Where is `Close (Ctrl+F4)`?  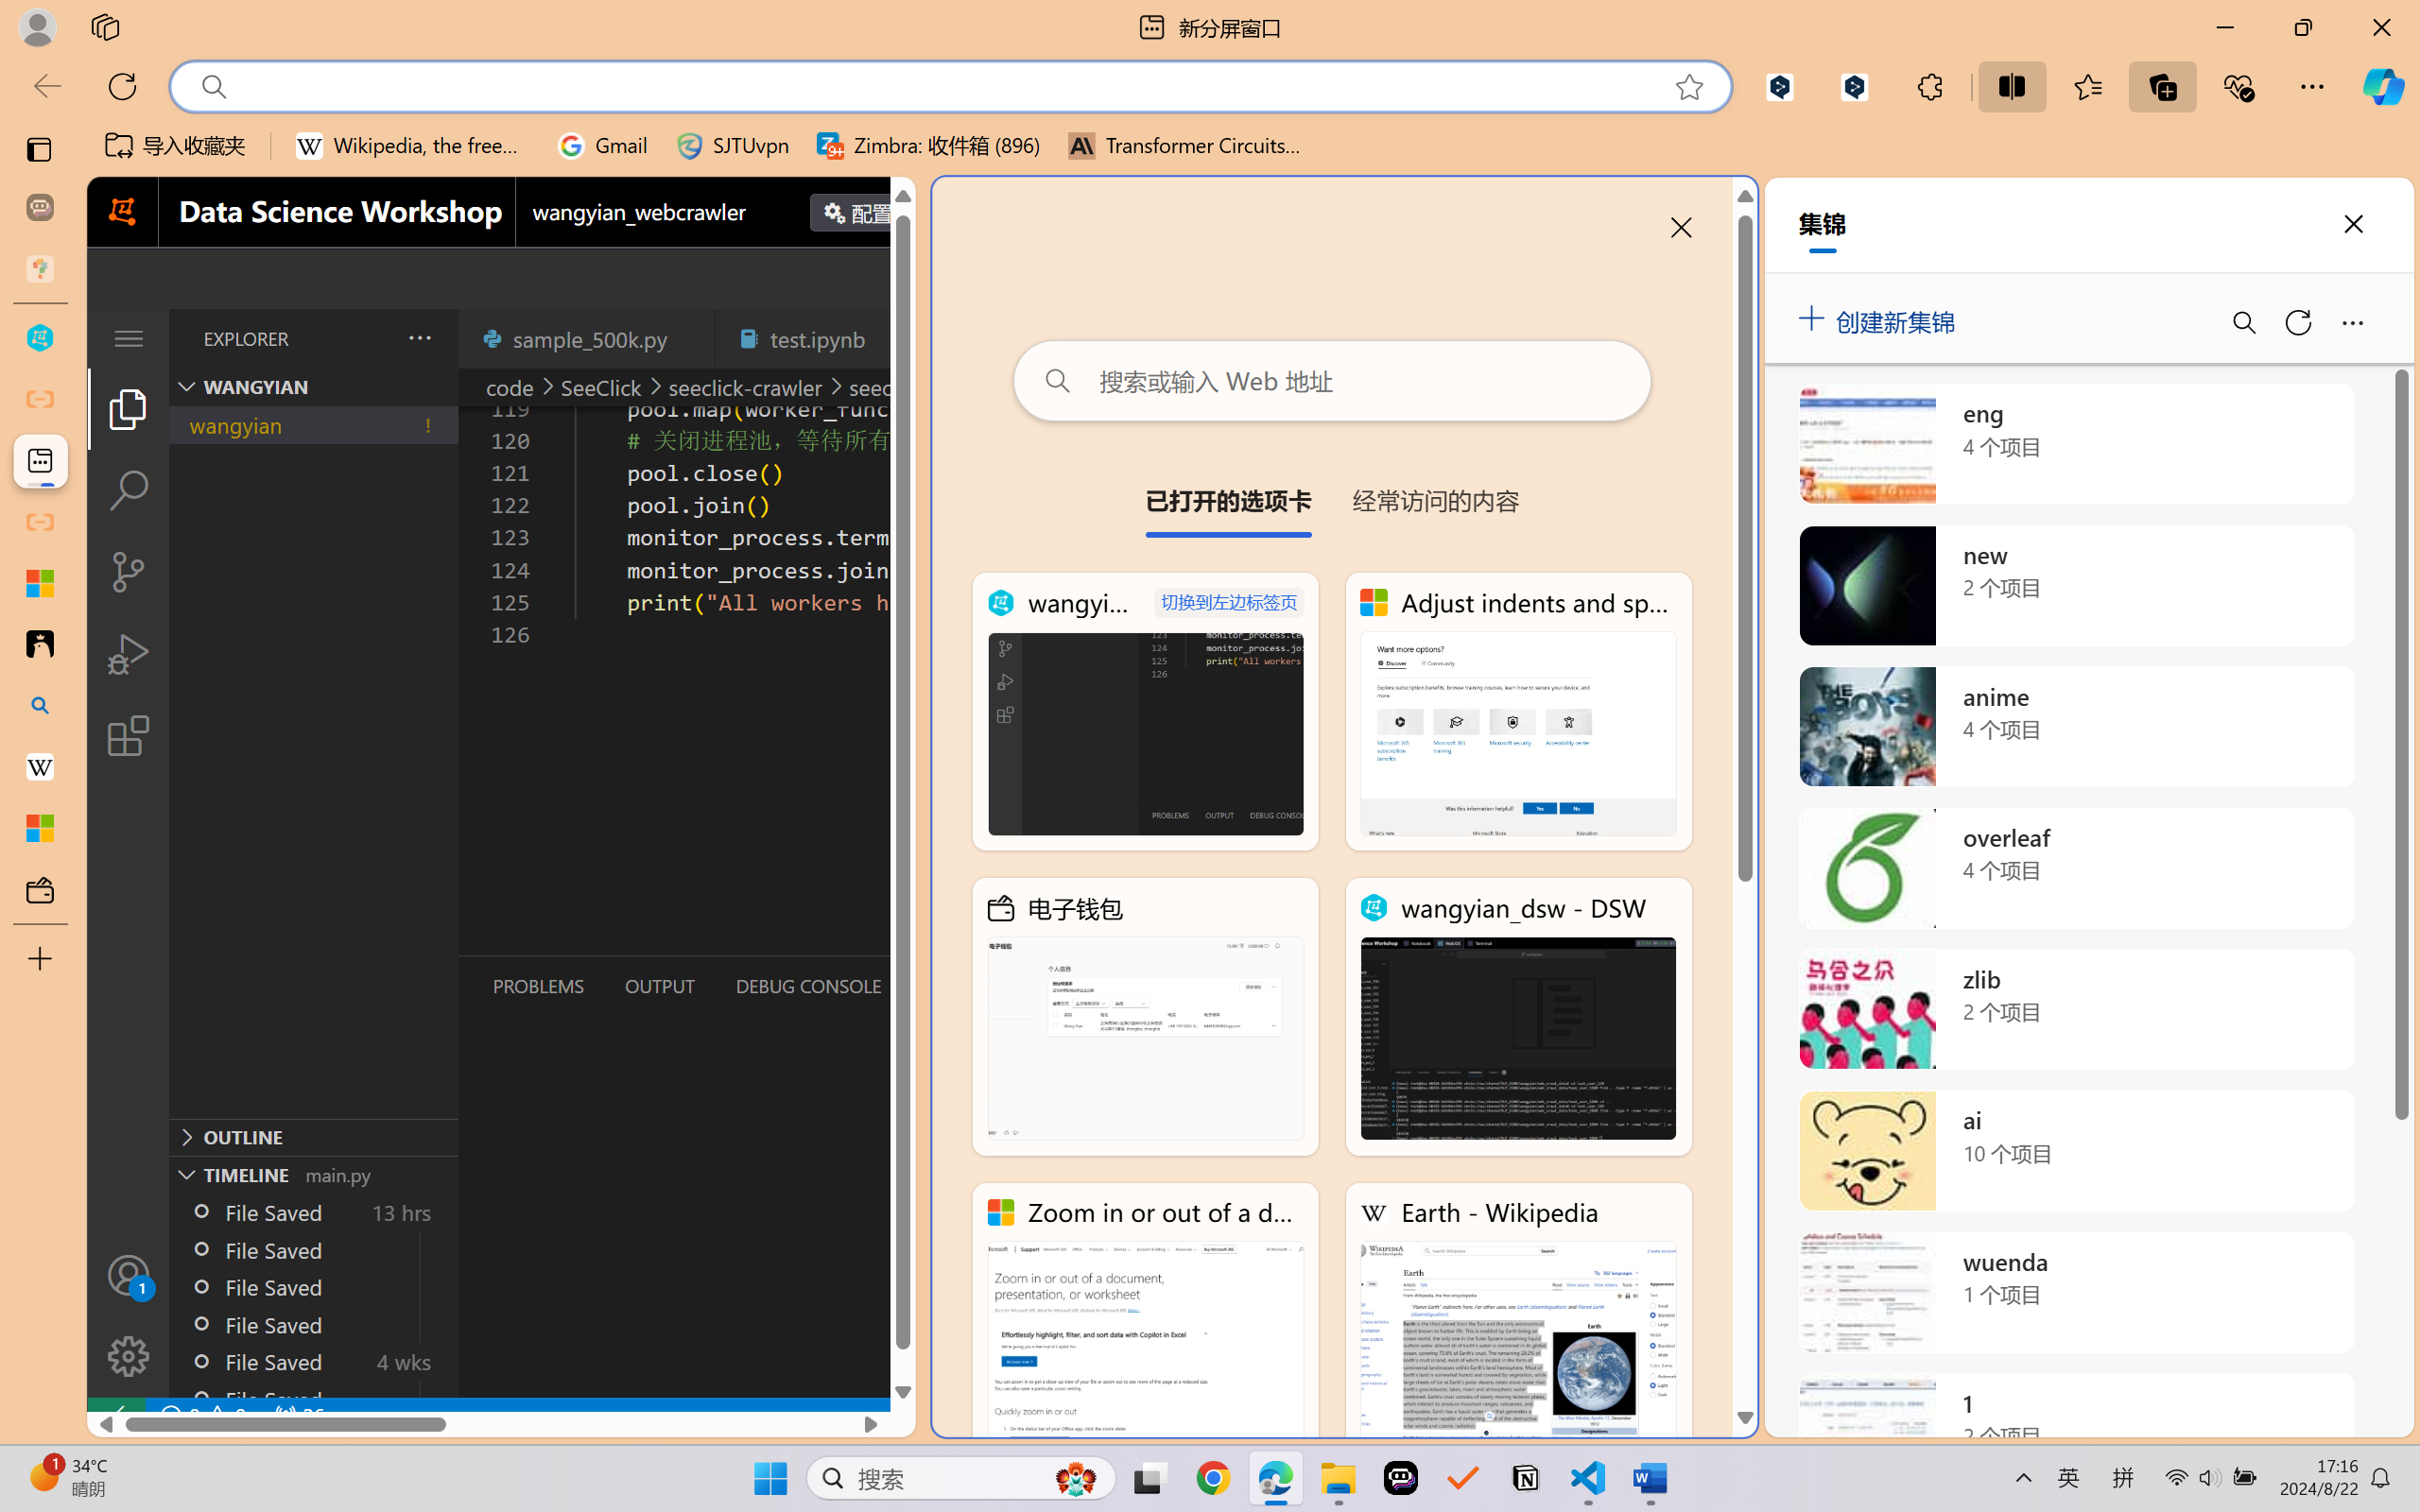 Close (Ctrl+F4) is located at coordinates (894, 338).